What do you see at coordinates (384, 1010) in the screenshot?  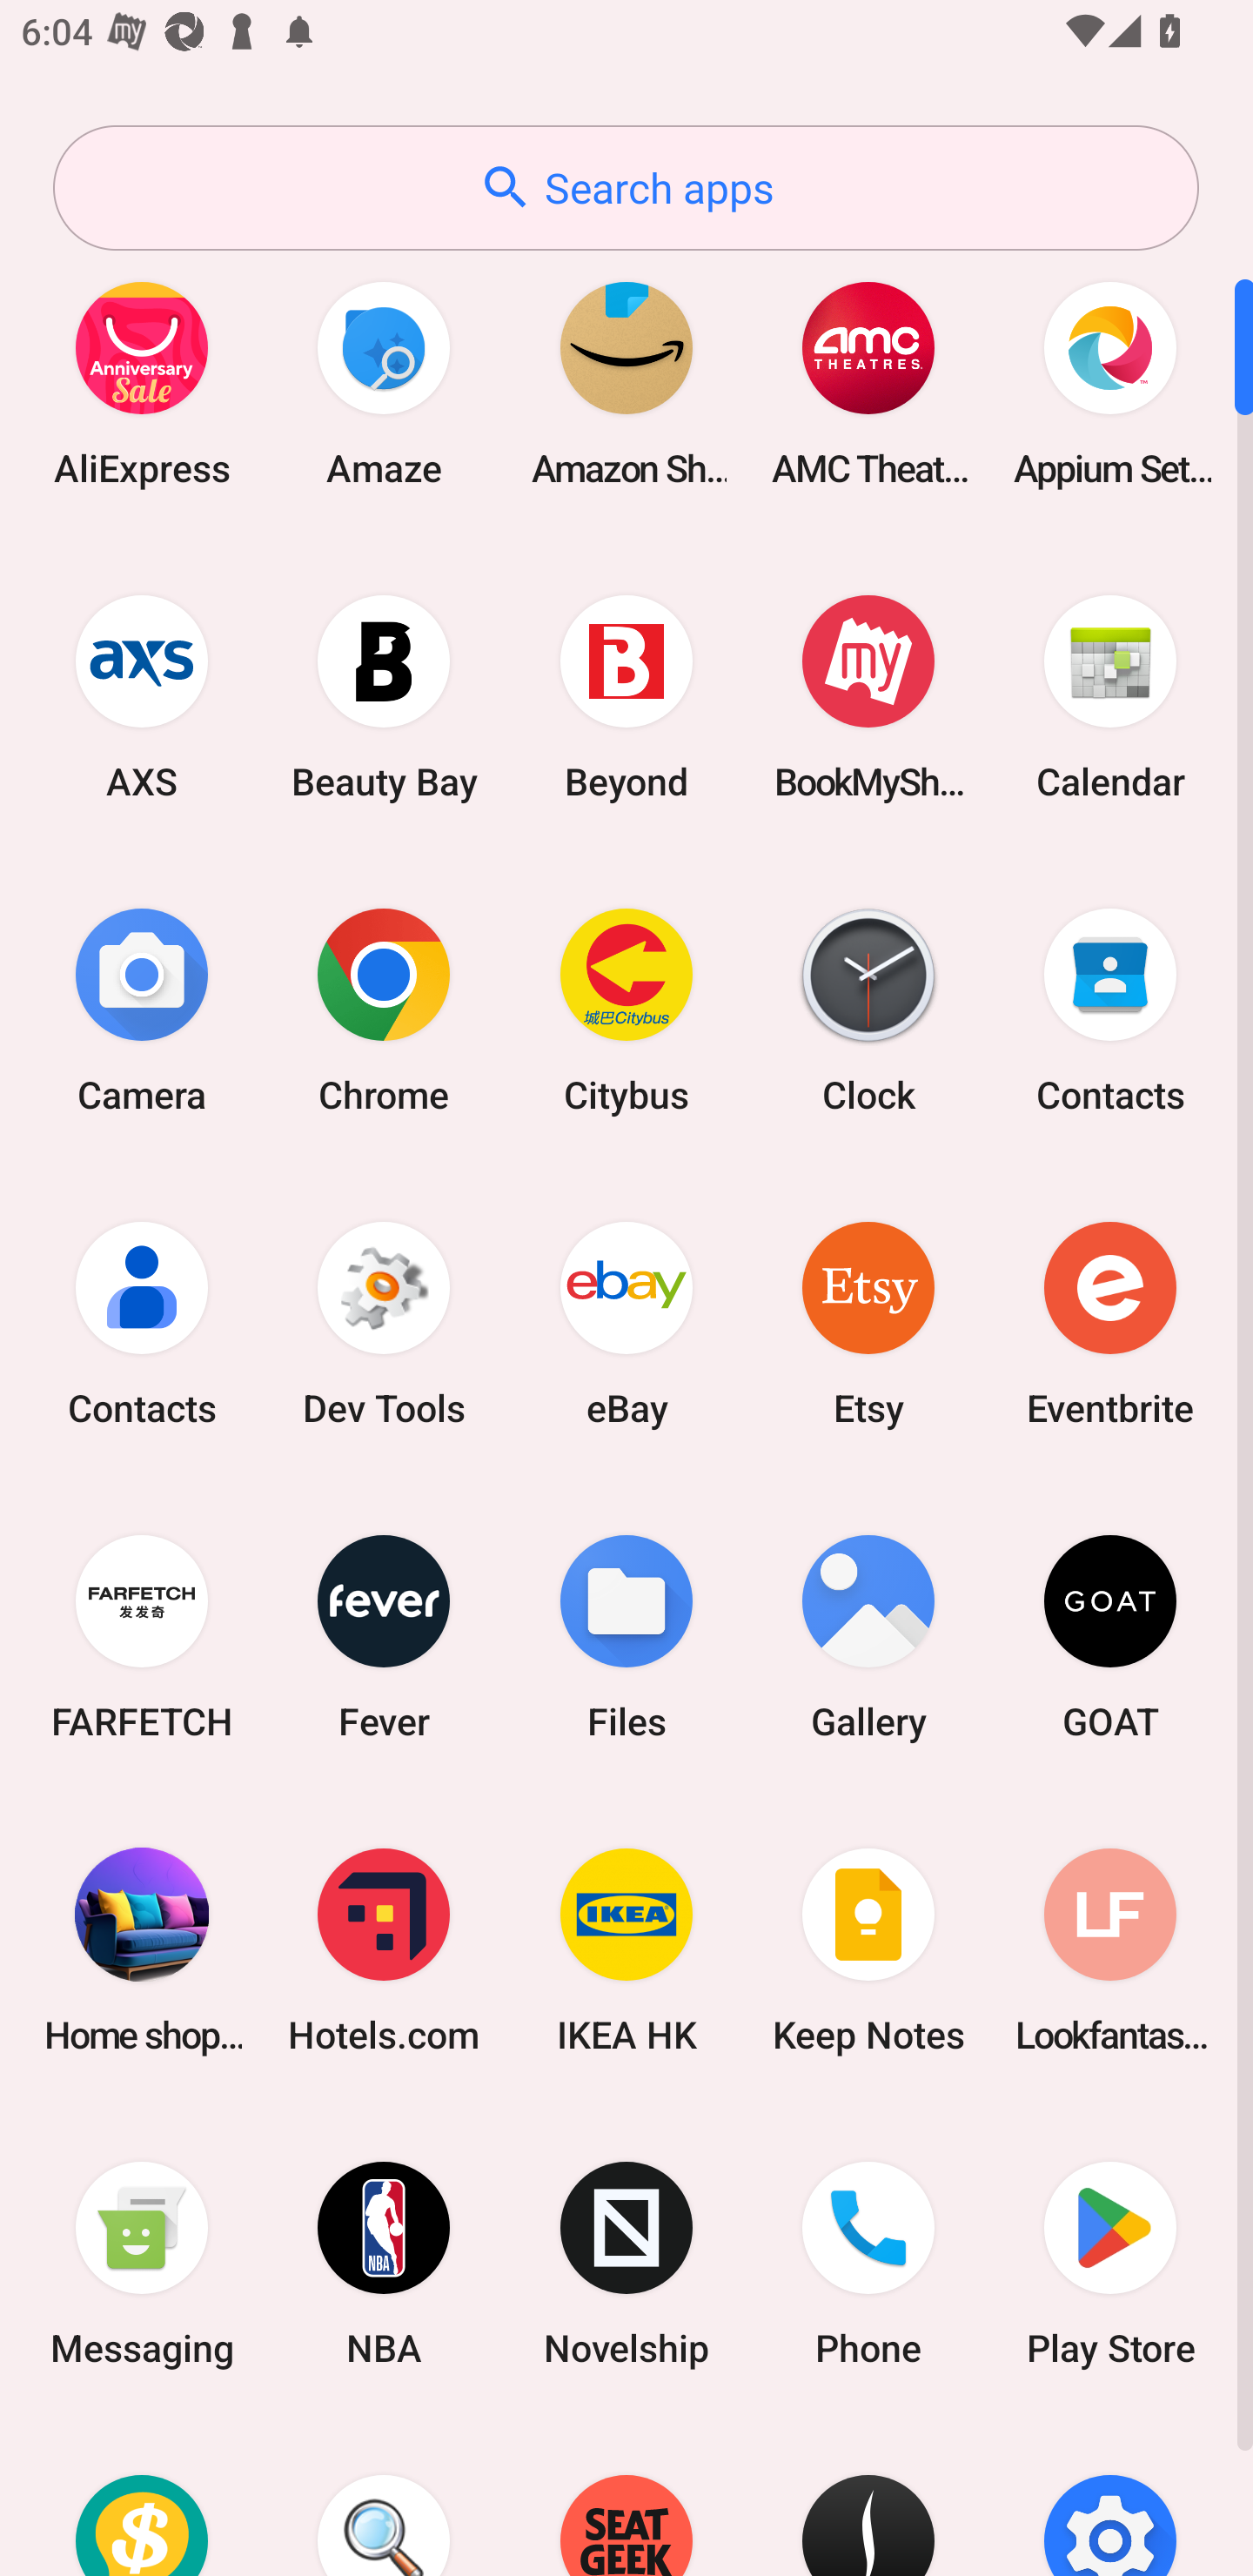 I see `Chrome` at bounding box center [384, 1010].